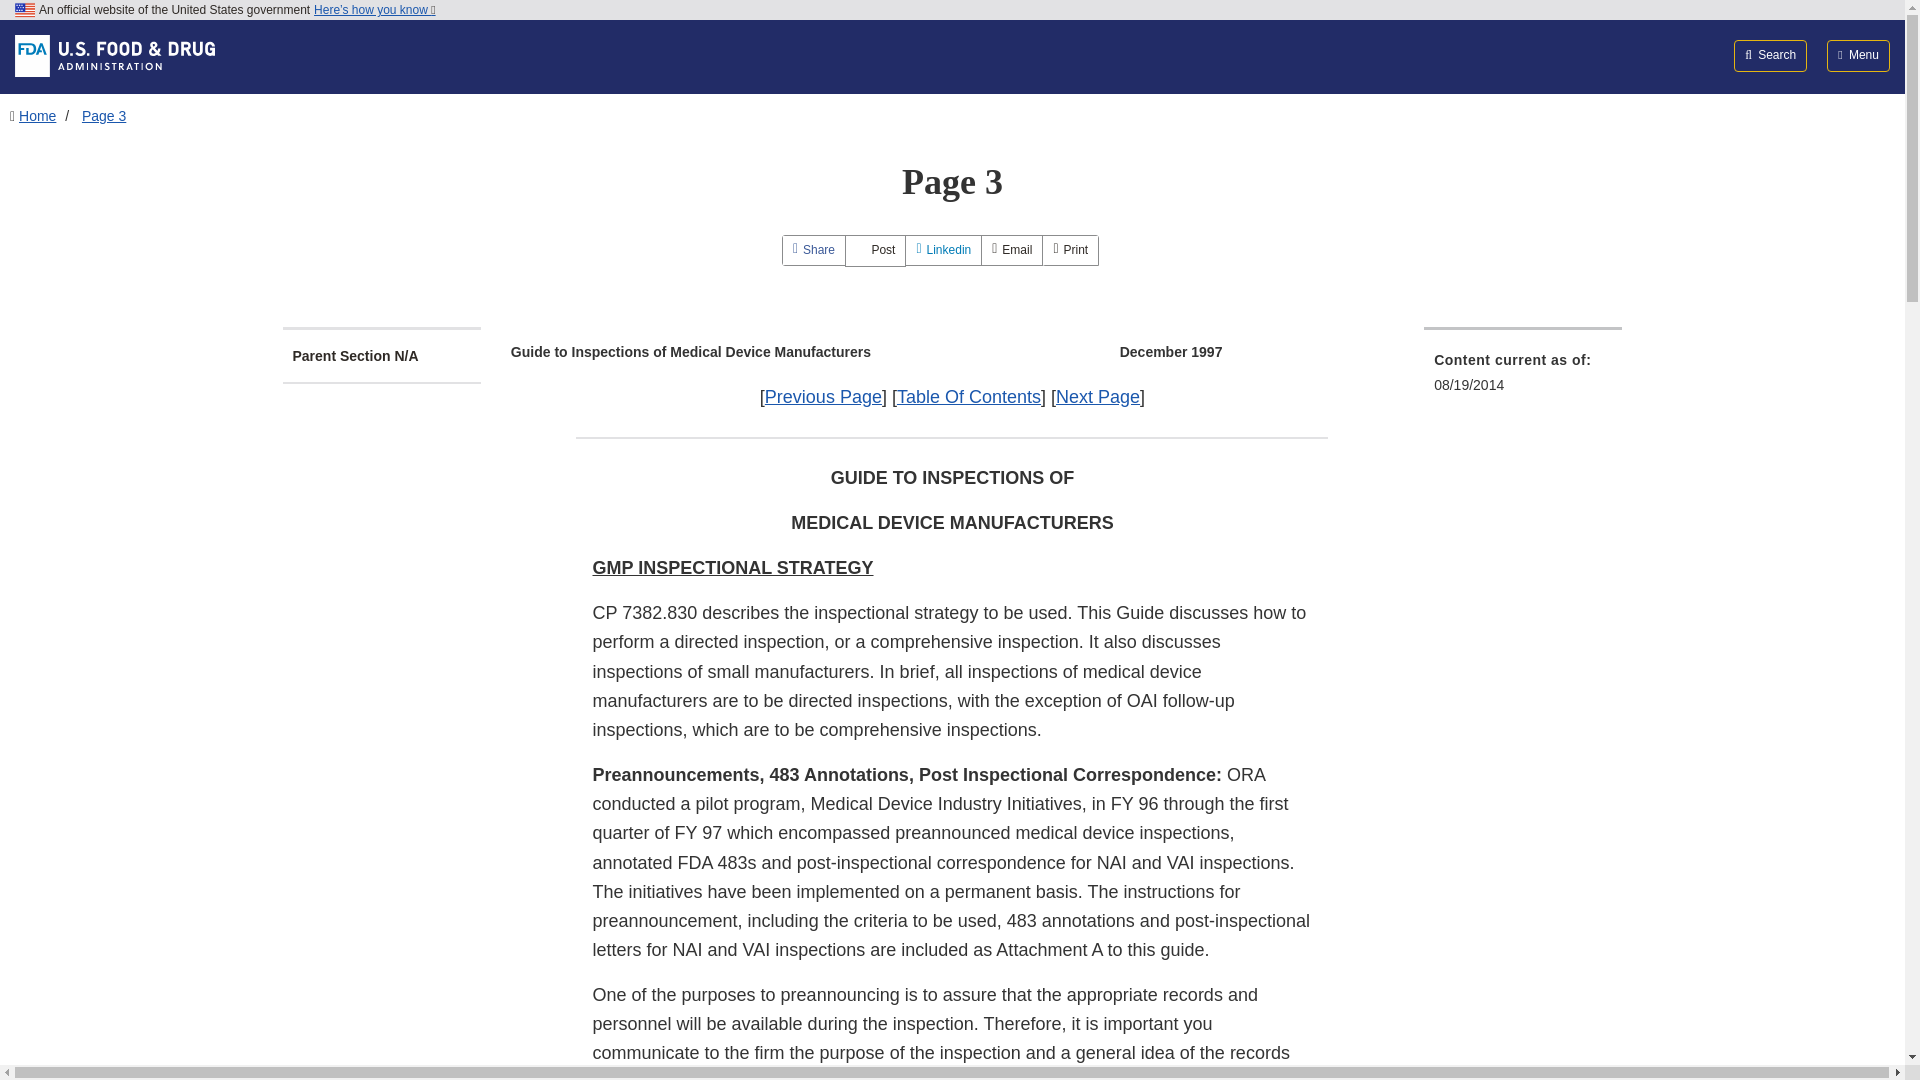  I want to click on Print this page, so click(1070, 250).